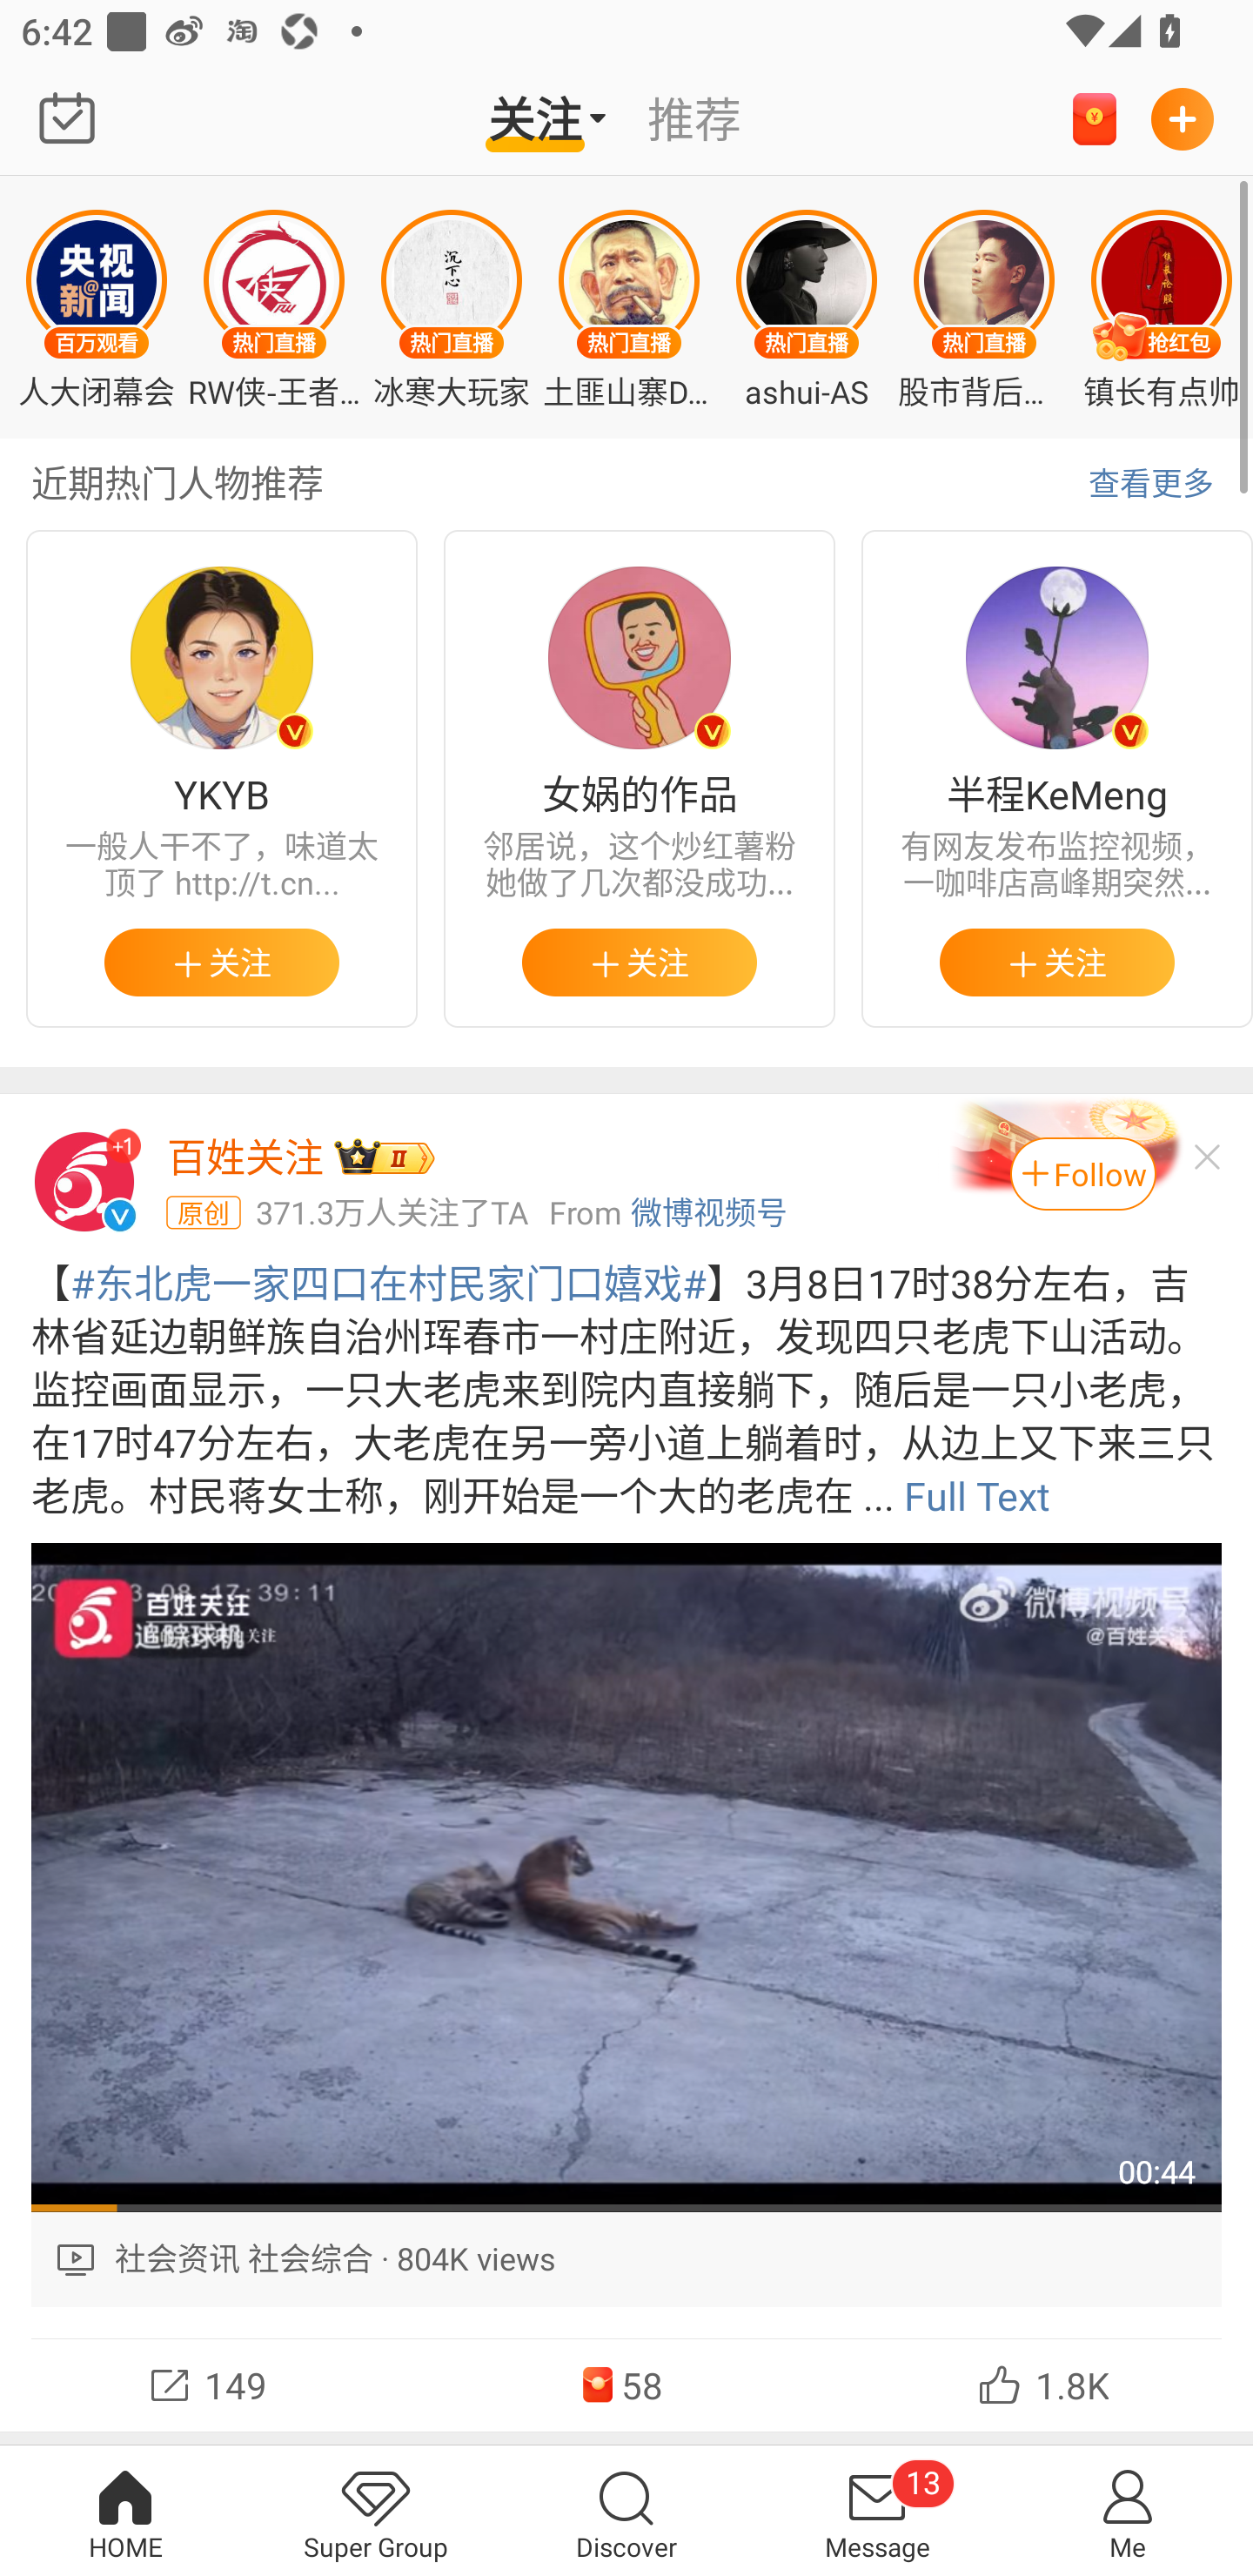  I want to click on Like 1.8K, so click(1044, 2385).